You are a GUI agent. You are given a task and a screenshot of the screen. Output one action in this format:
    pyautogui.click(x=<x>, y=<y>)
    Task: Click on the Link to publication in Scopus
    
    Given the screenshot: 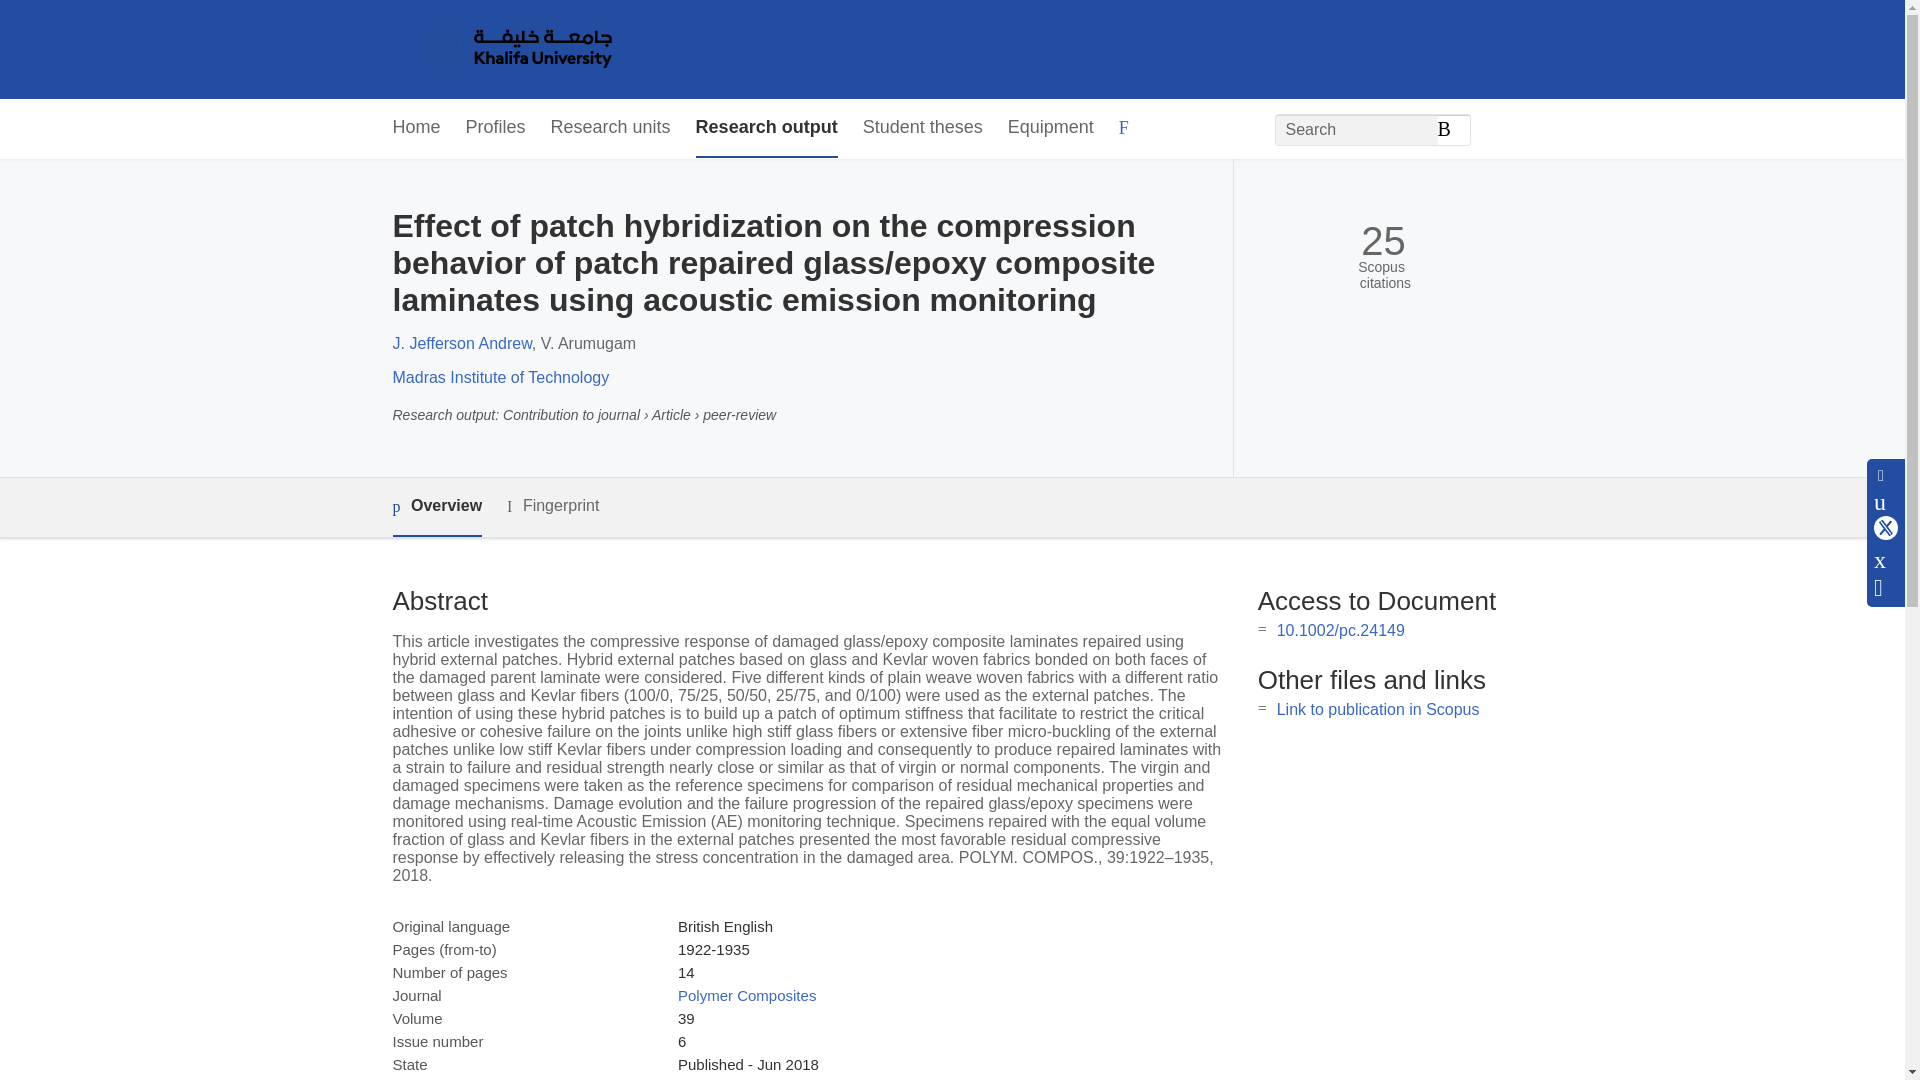 What is the action you would take?
    pyautogui.click(x=1378, y=709)
    